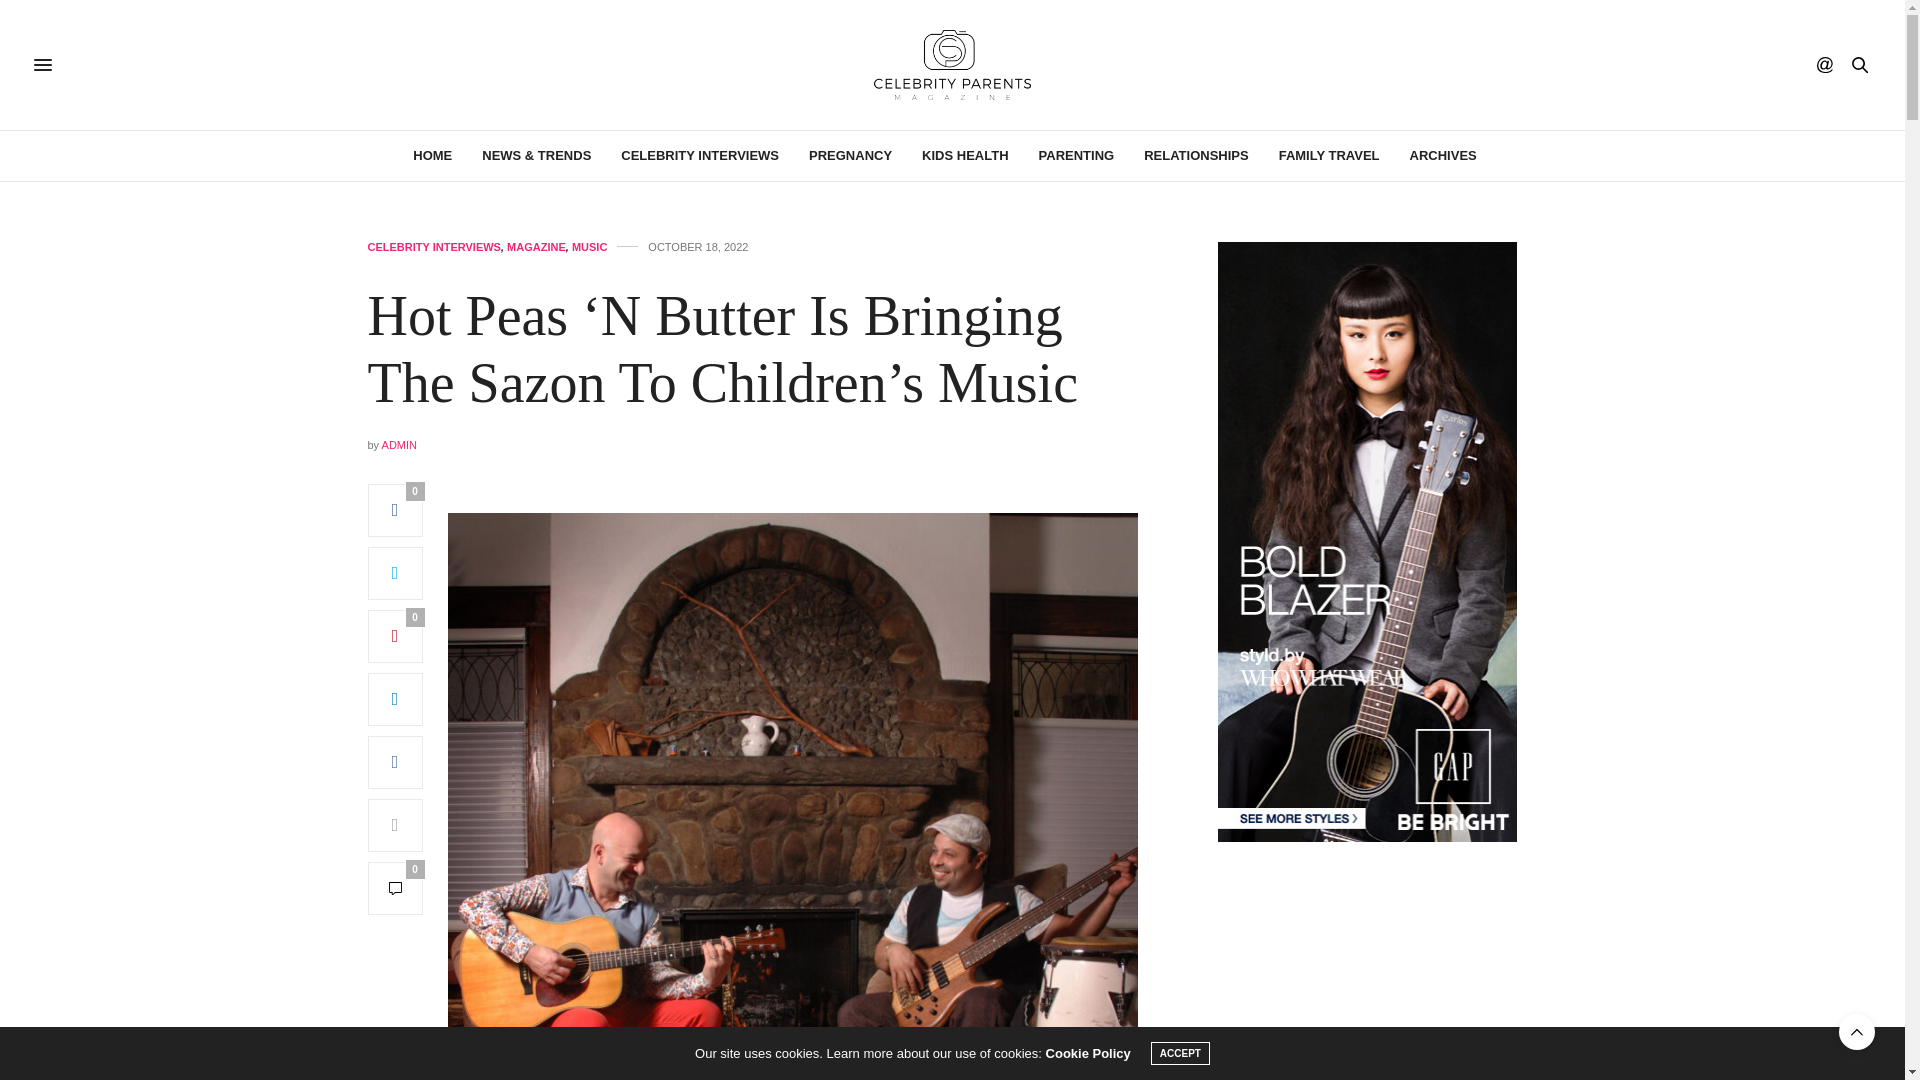 The image size is (1920, 1080). I want to click on KIDS HEALTH, so click(964, 156).